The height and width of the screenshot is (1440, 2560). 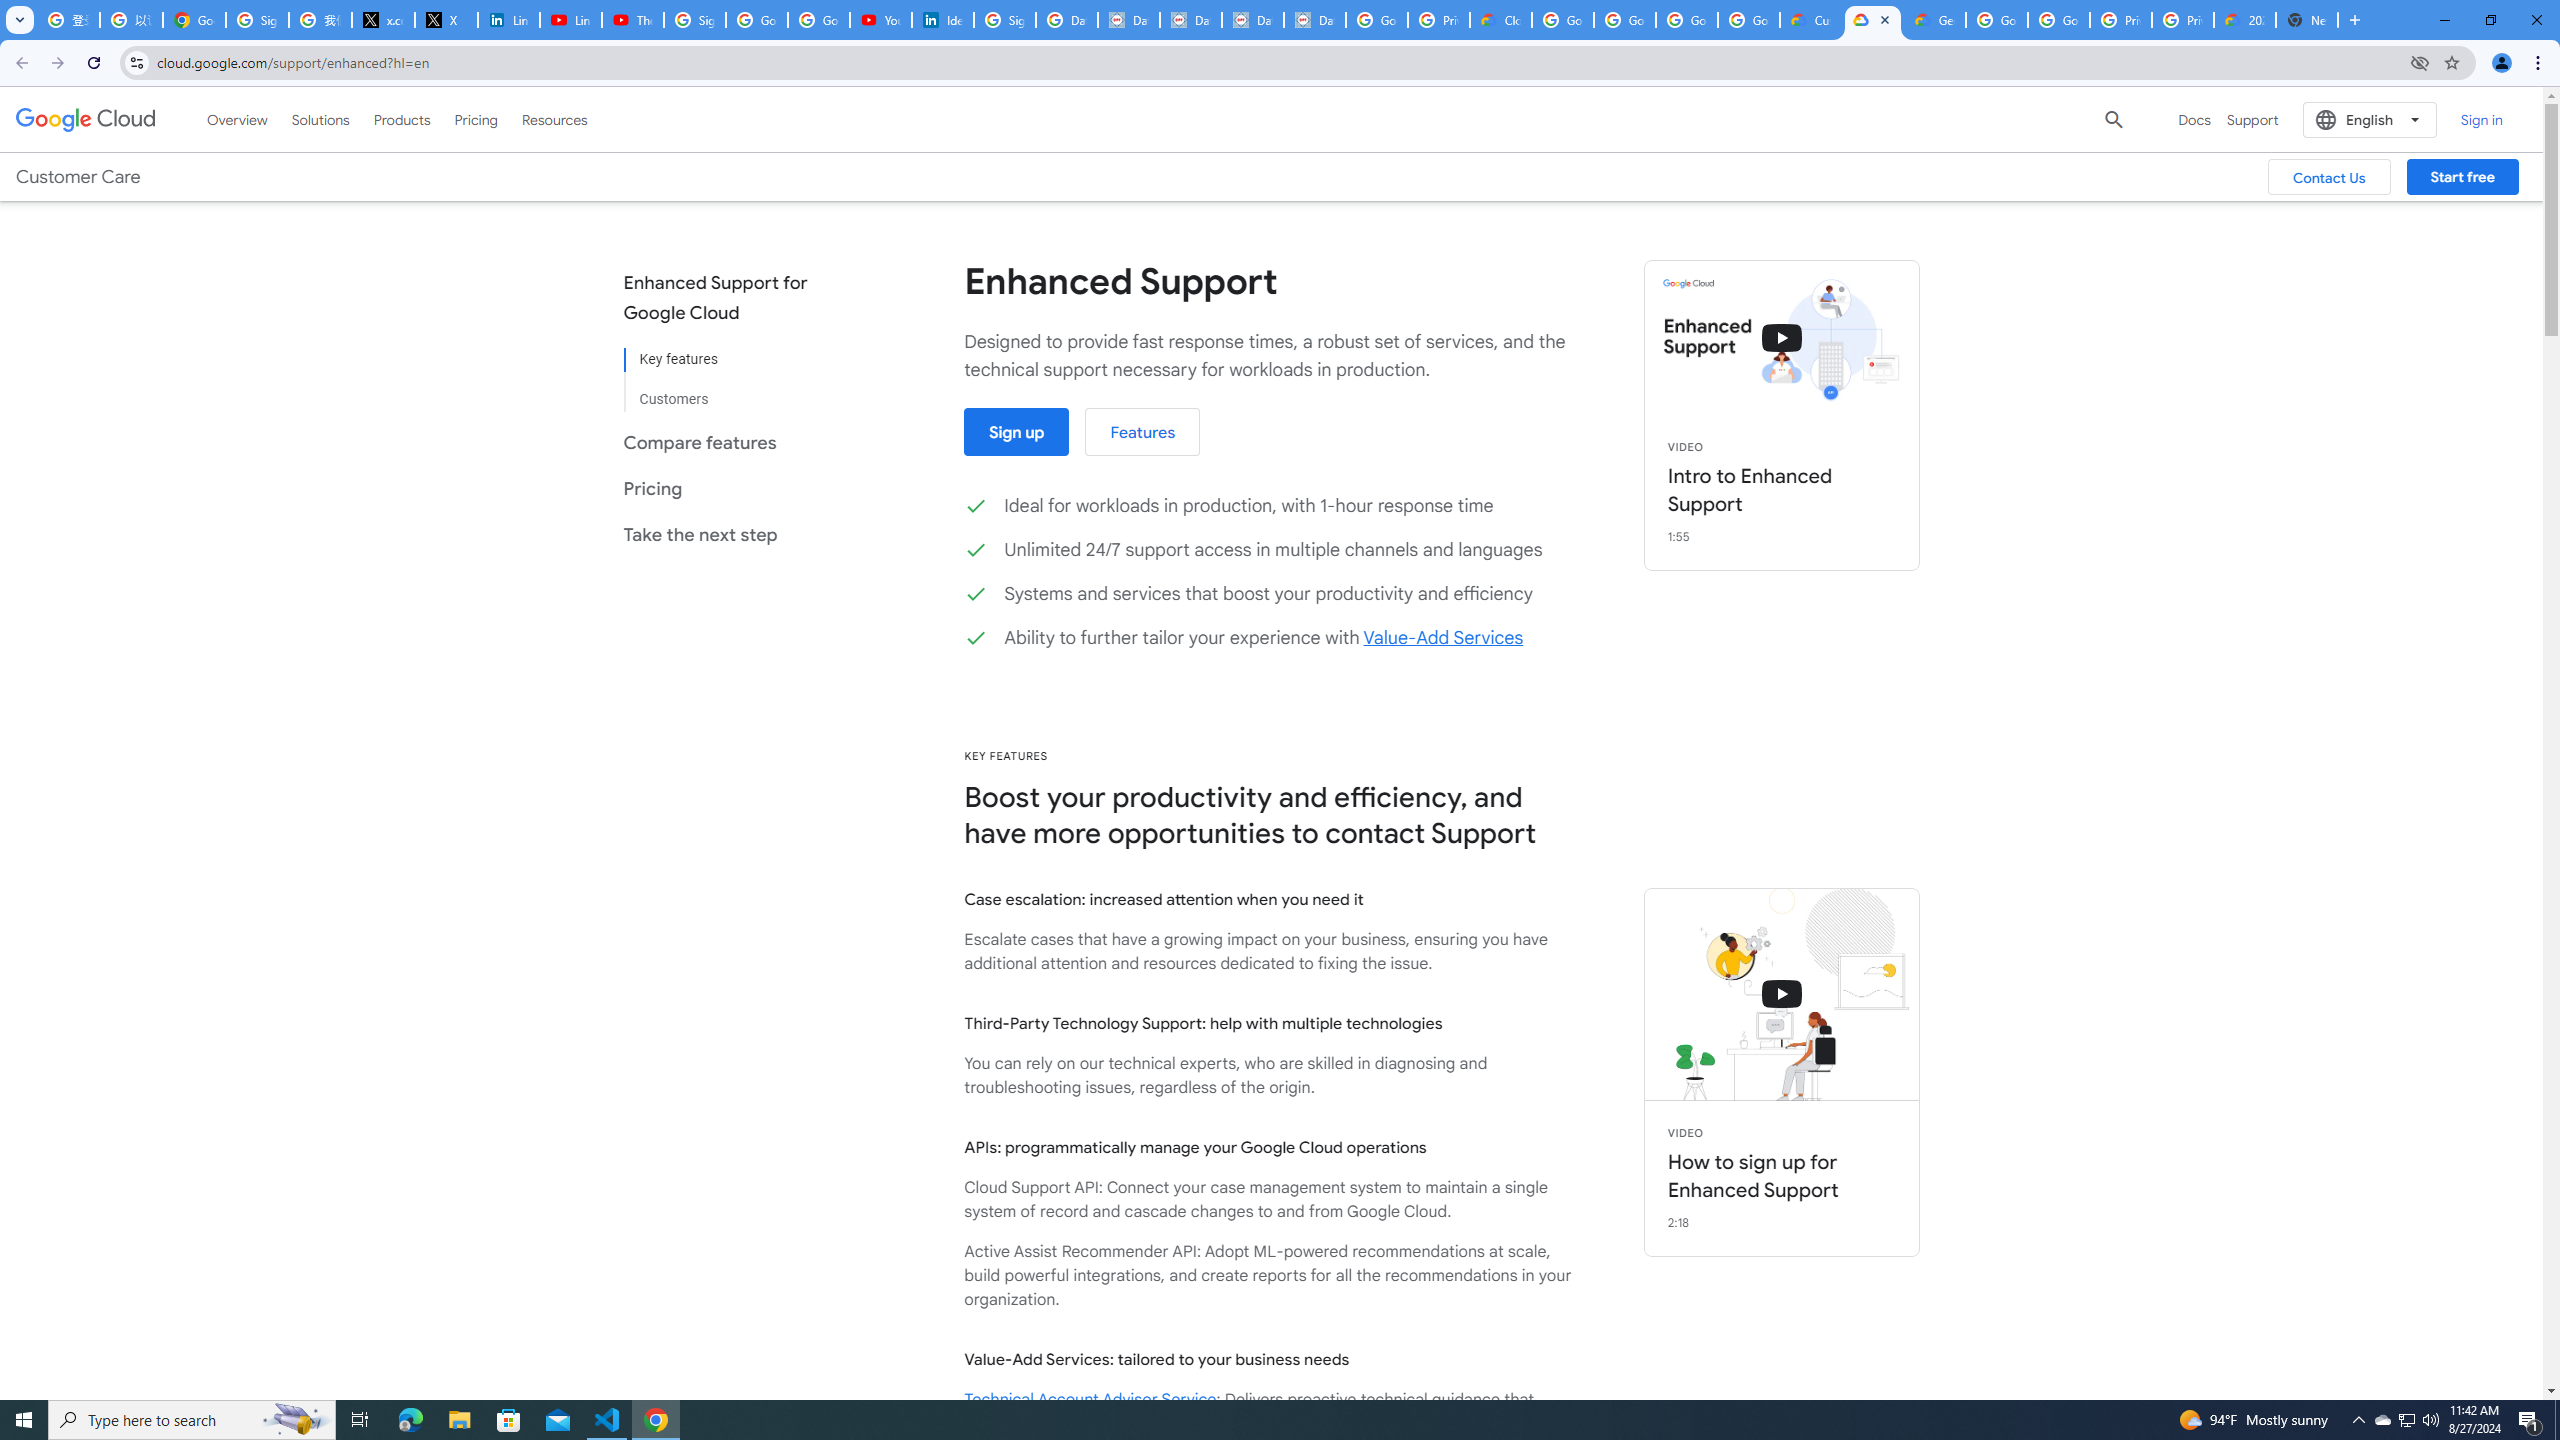 I want to click on X, so click(x=446, y=20).